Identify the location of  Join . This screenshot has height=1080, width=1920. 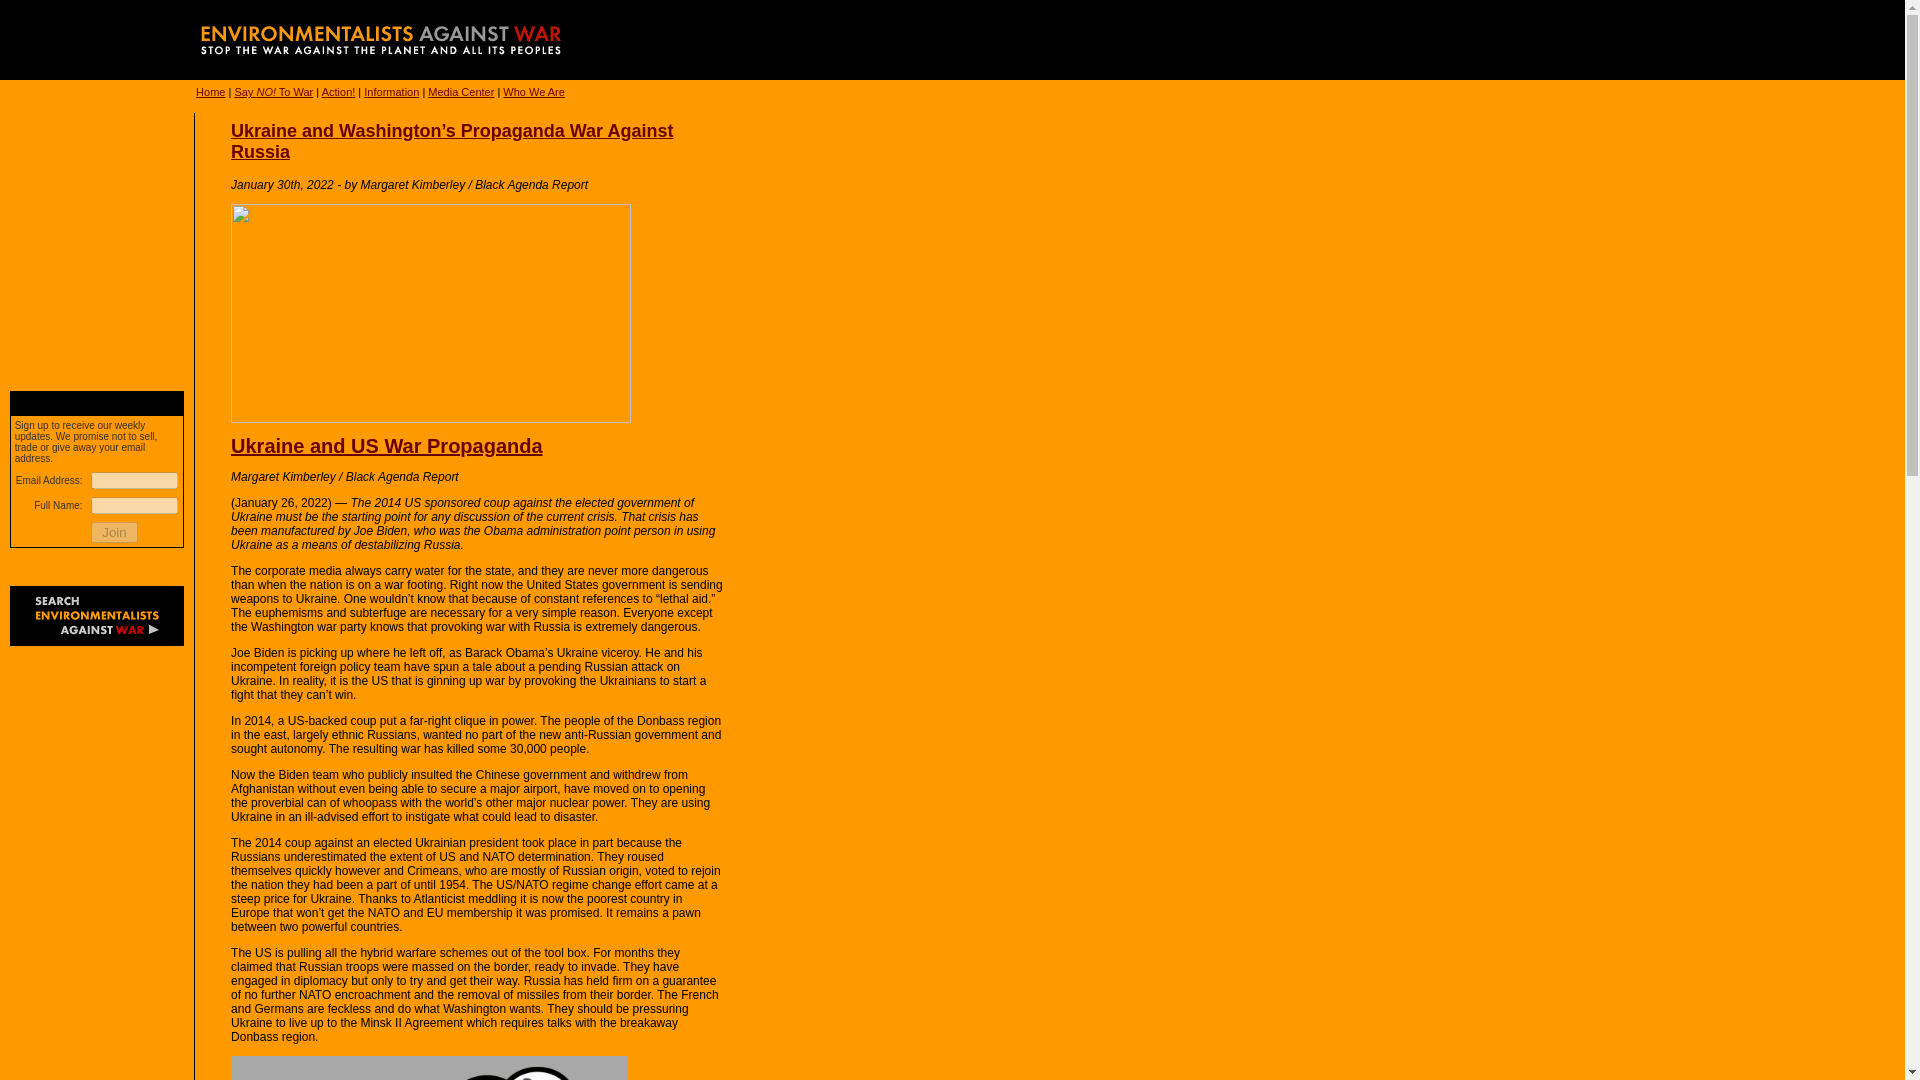
(114, 532).